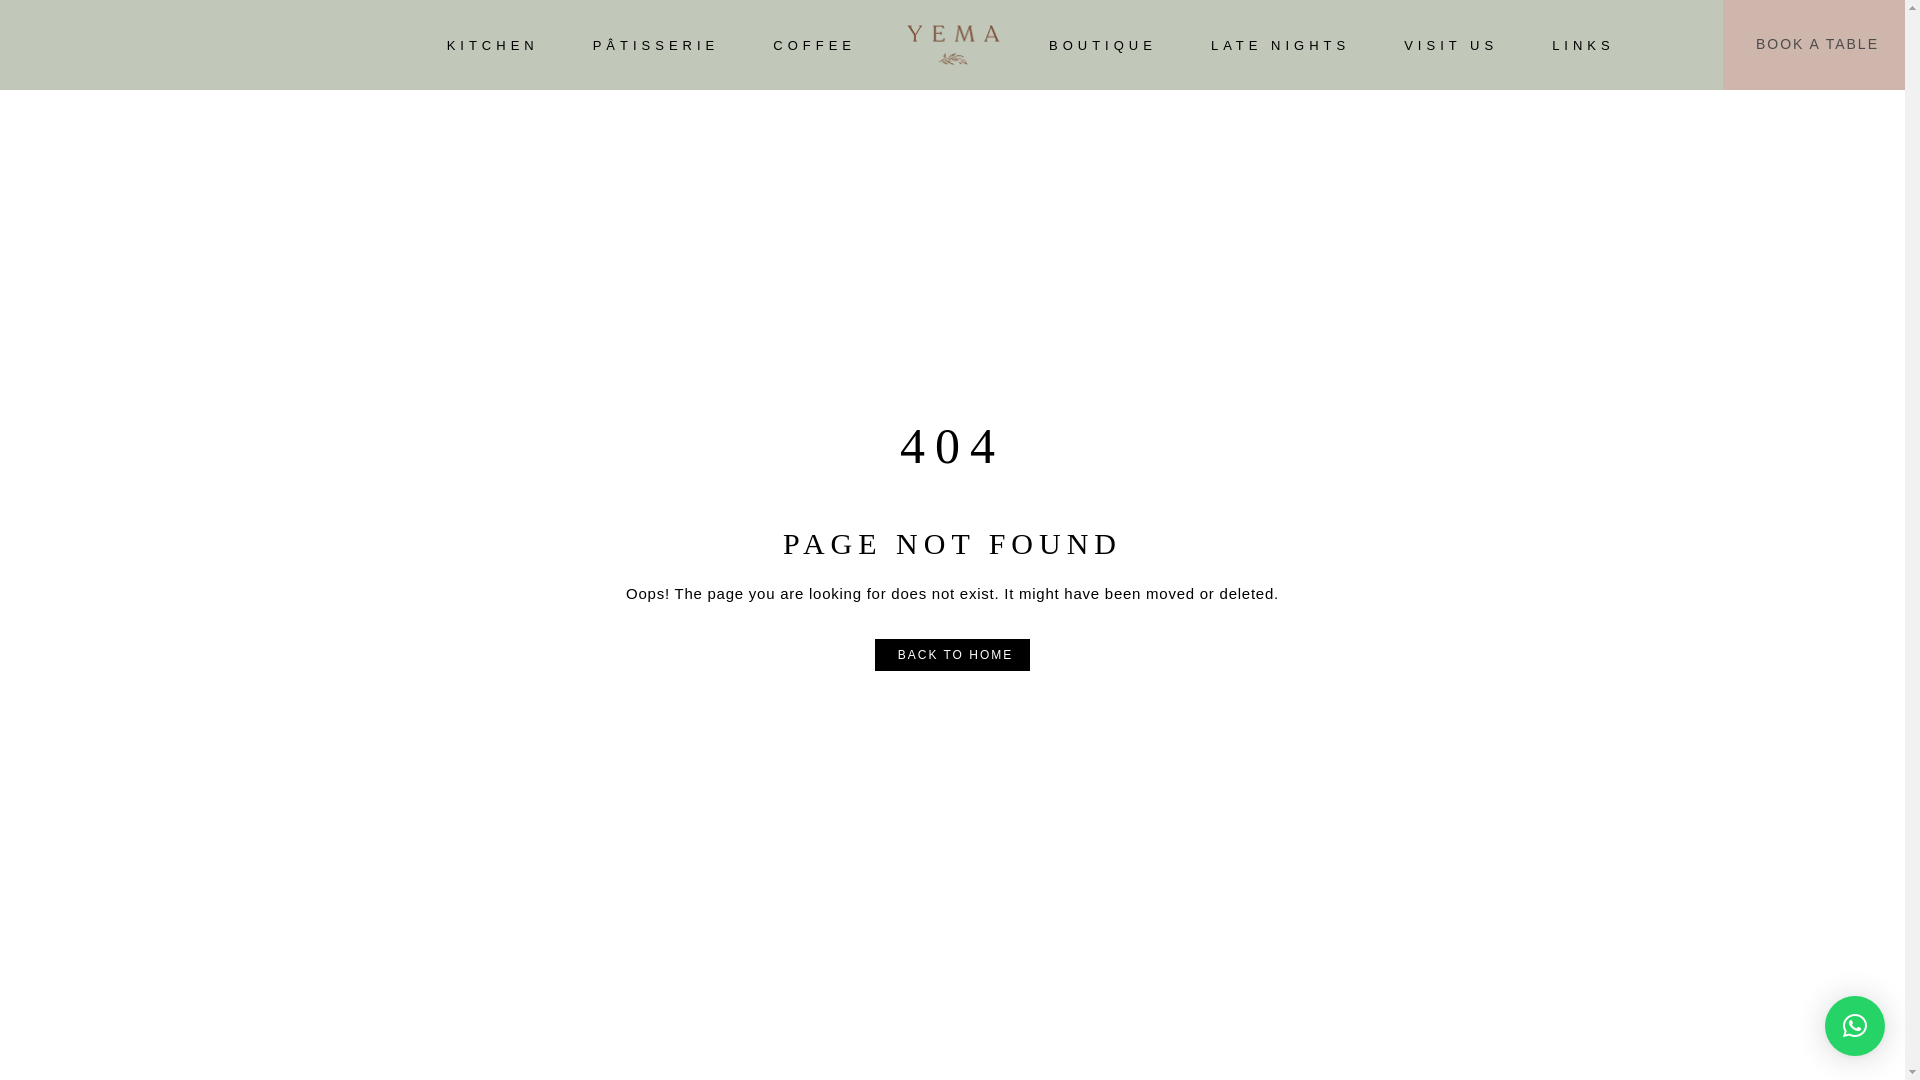  What do you see at coordinates (814, 44) in the screenshot?
I see `COFFEE` at bounding box center [814, 44].